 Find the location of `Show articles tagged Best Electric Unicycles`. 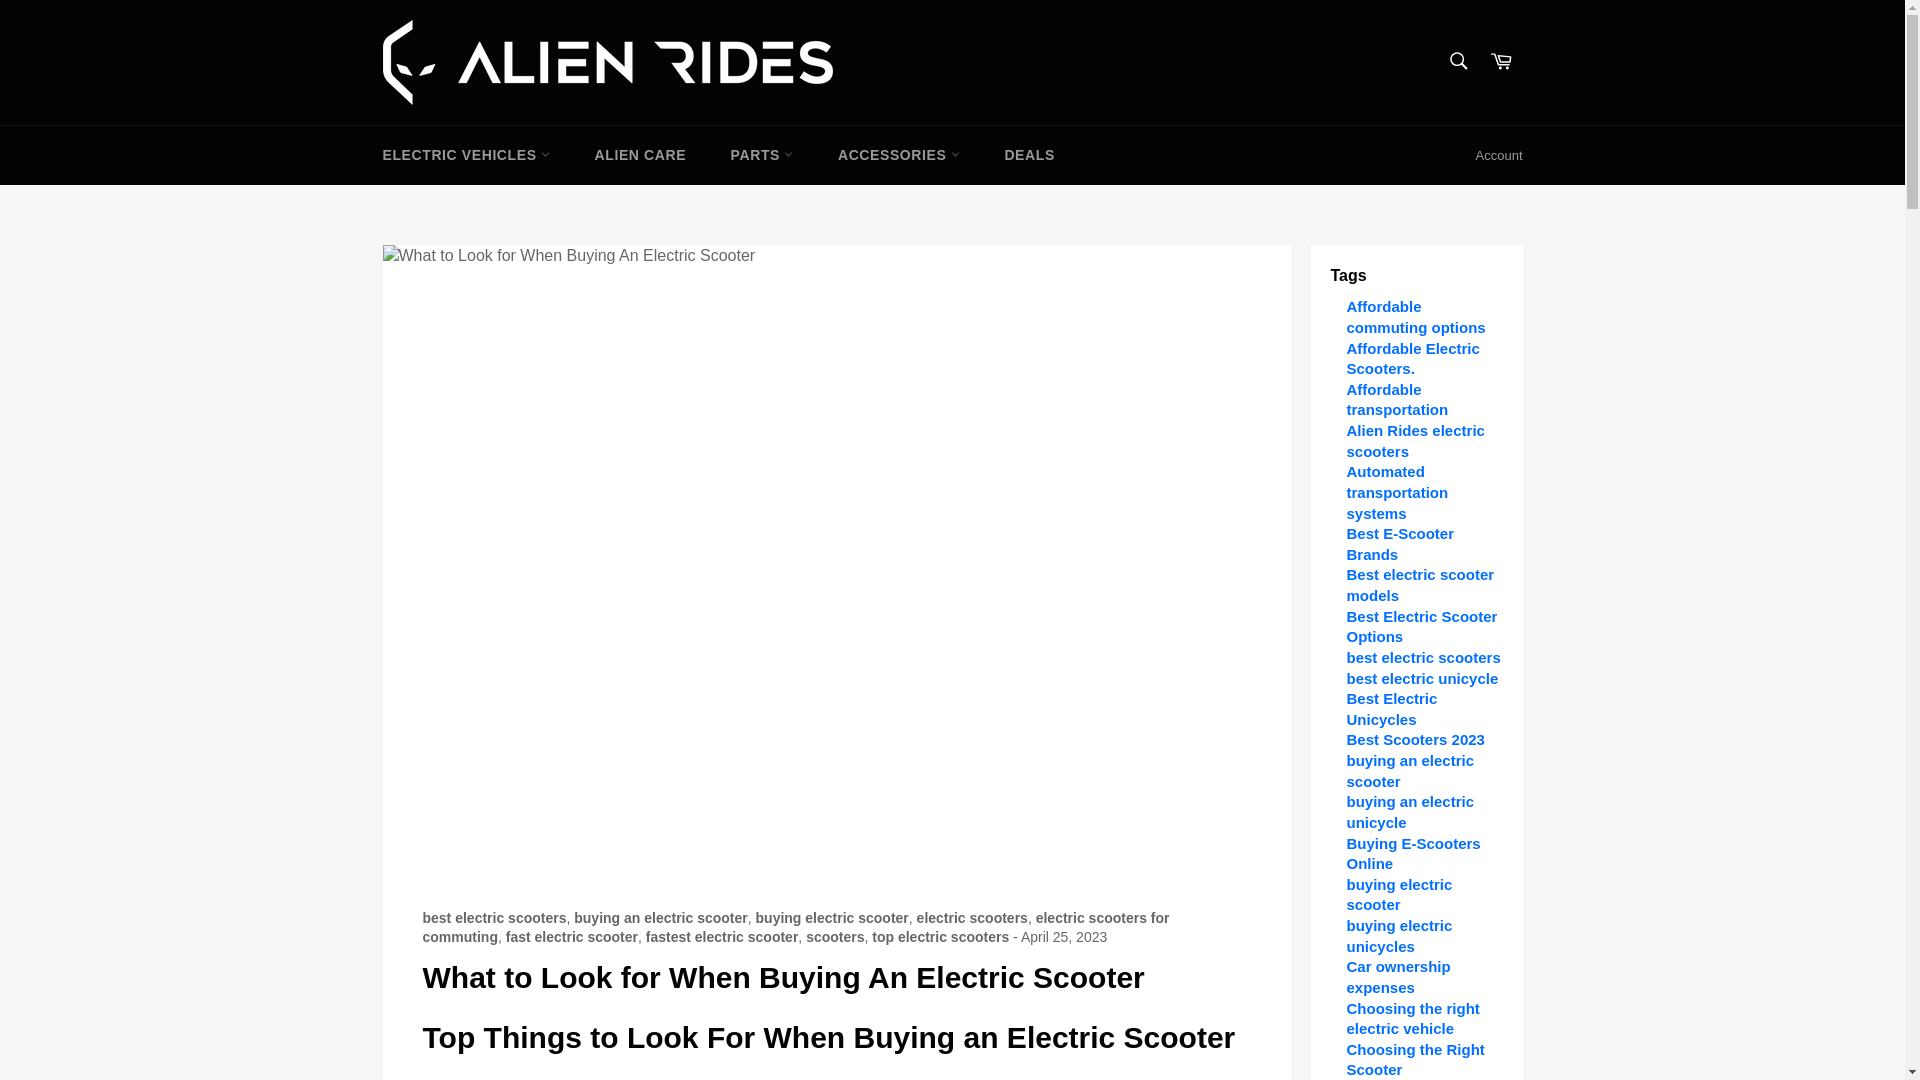

Show articles tagged Best Electric Unicycles is located at coordinates (1390, 708).